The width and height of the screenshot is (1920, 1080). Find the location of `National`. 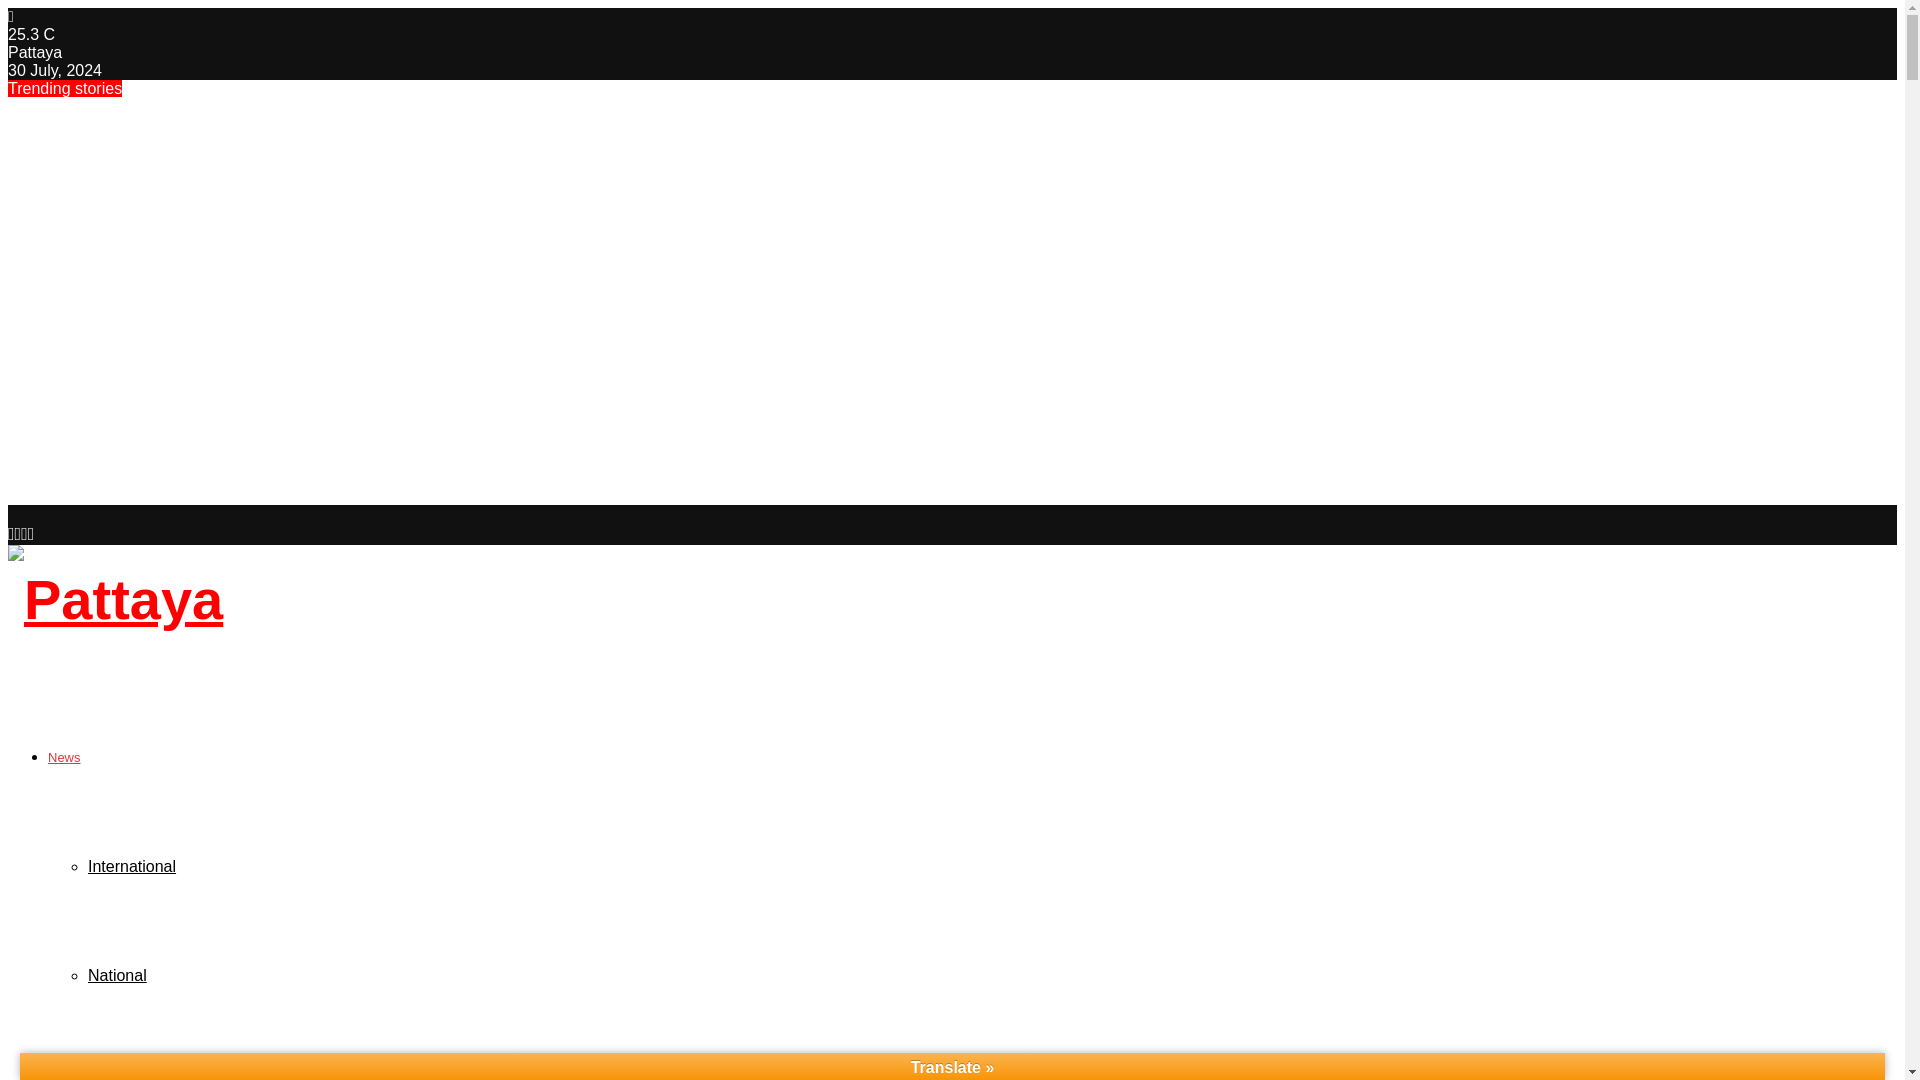

National is located at coordinates (118, 974).